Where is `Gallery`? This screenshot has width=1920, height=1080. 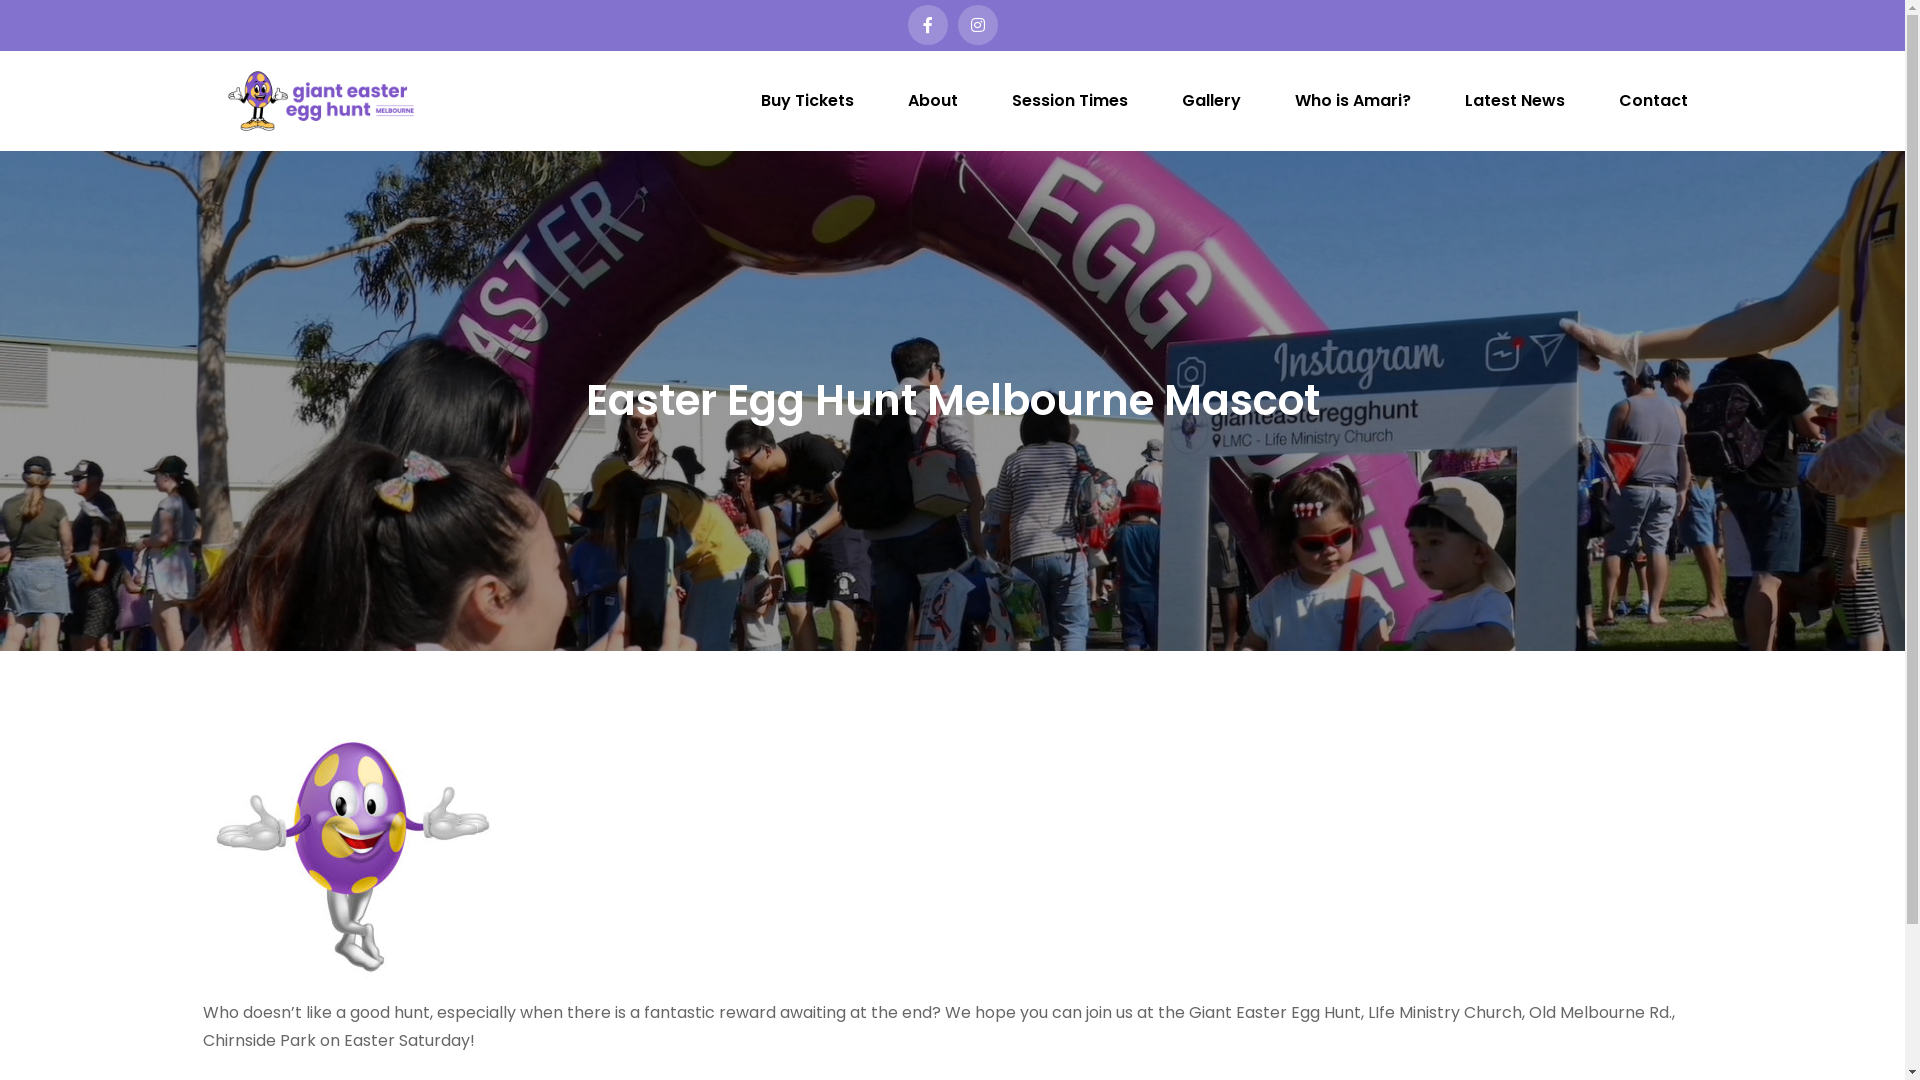 Gallery is located at coordinates (1212, 101).